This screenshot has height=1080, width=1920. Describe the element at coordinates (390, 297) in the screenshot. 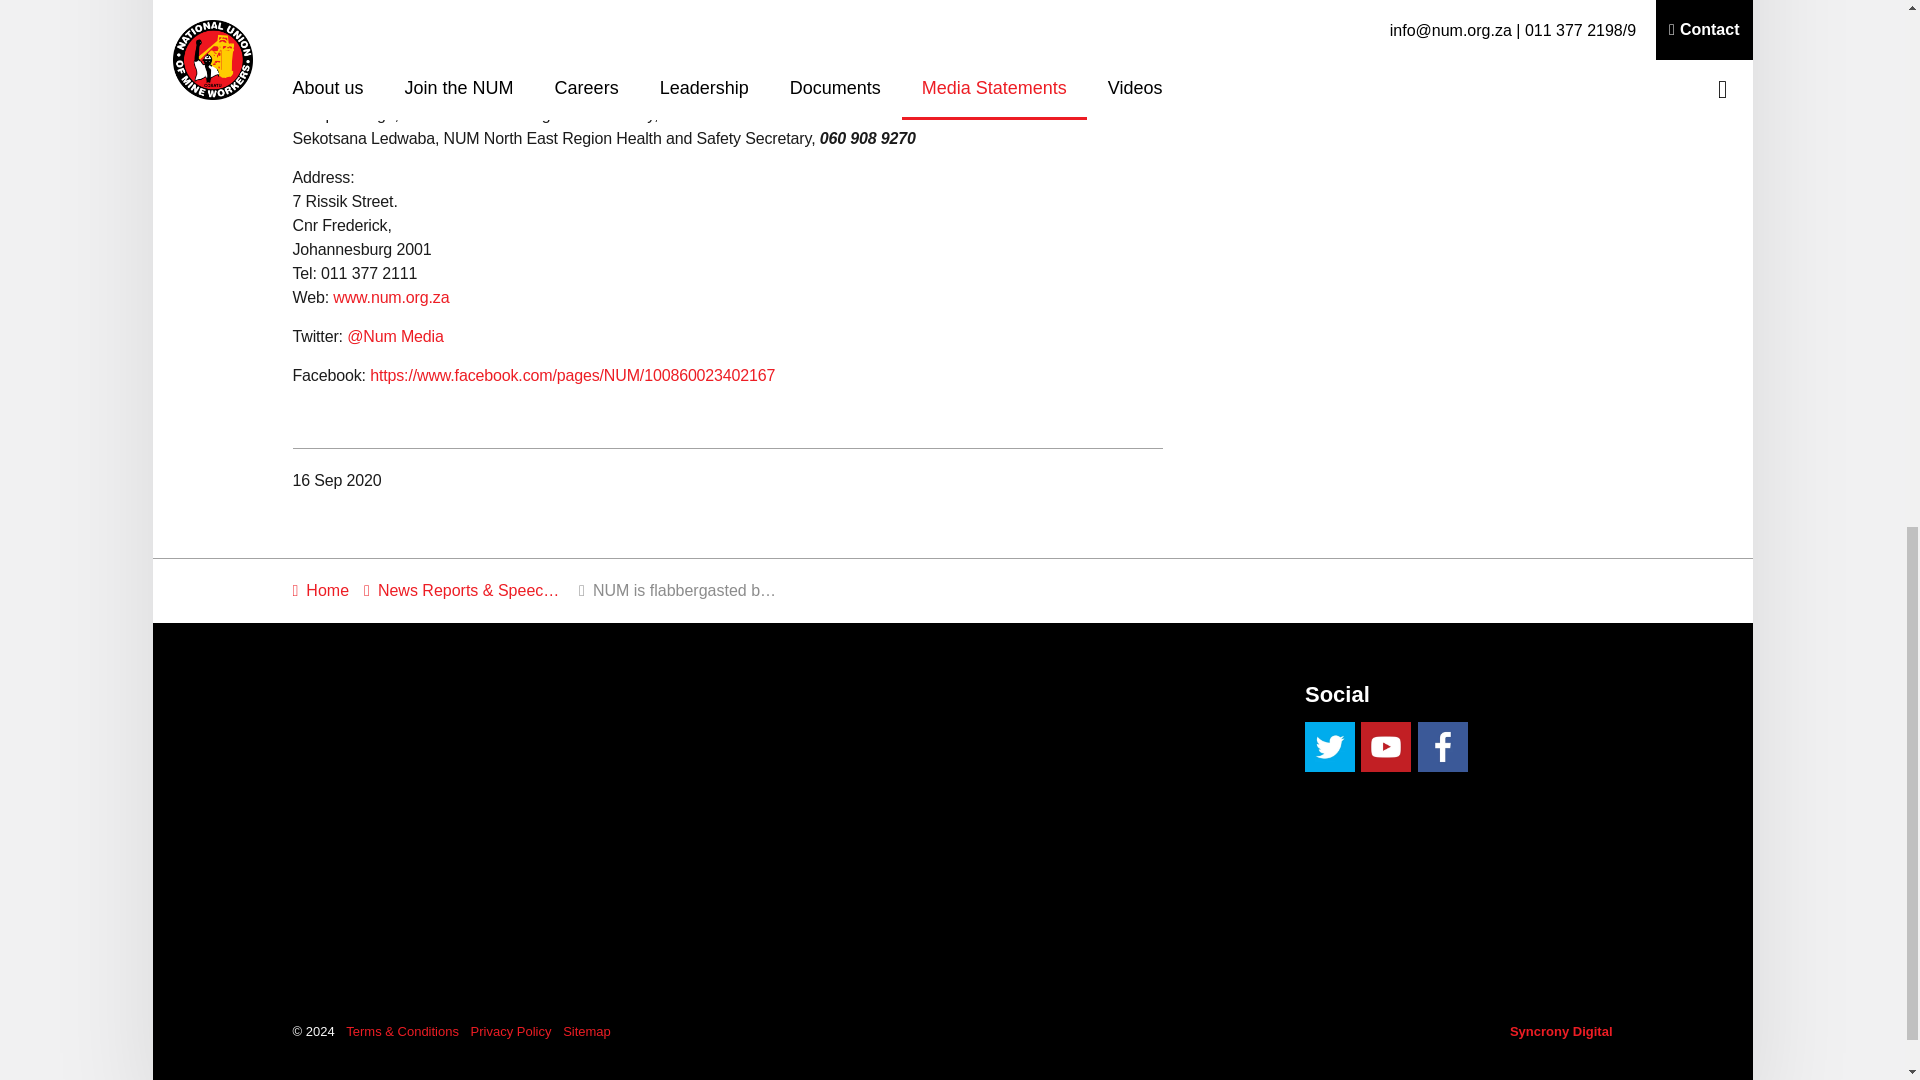

I see `www.num.org.za` at that location.